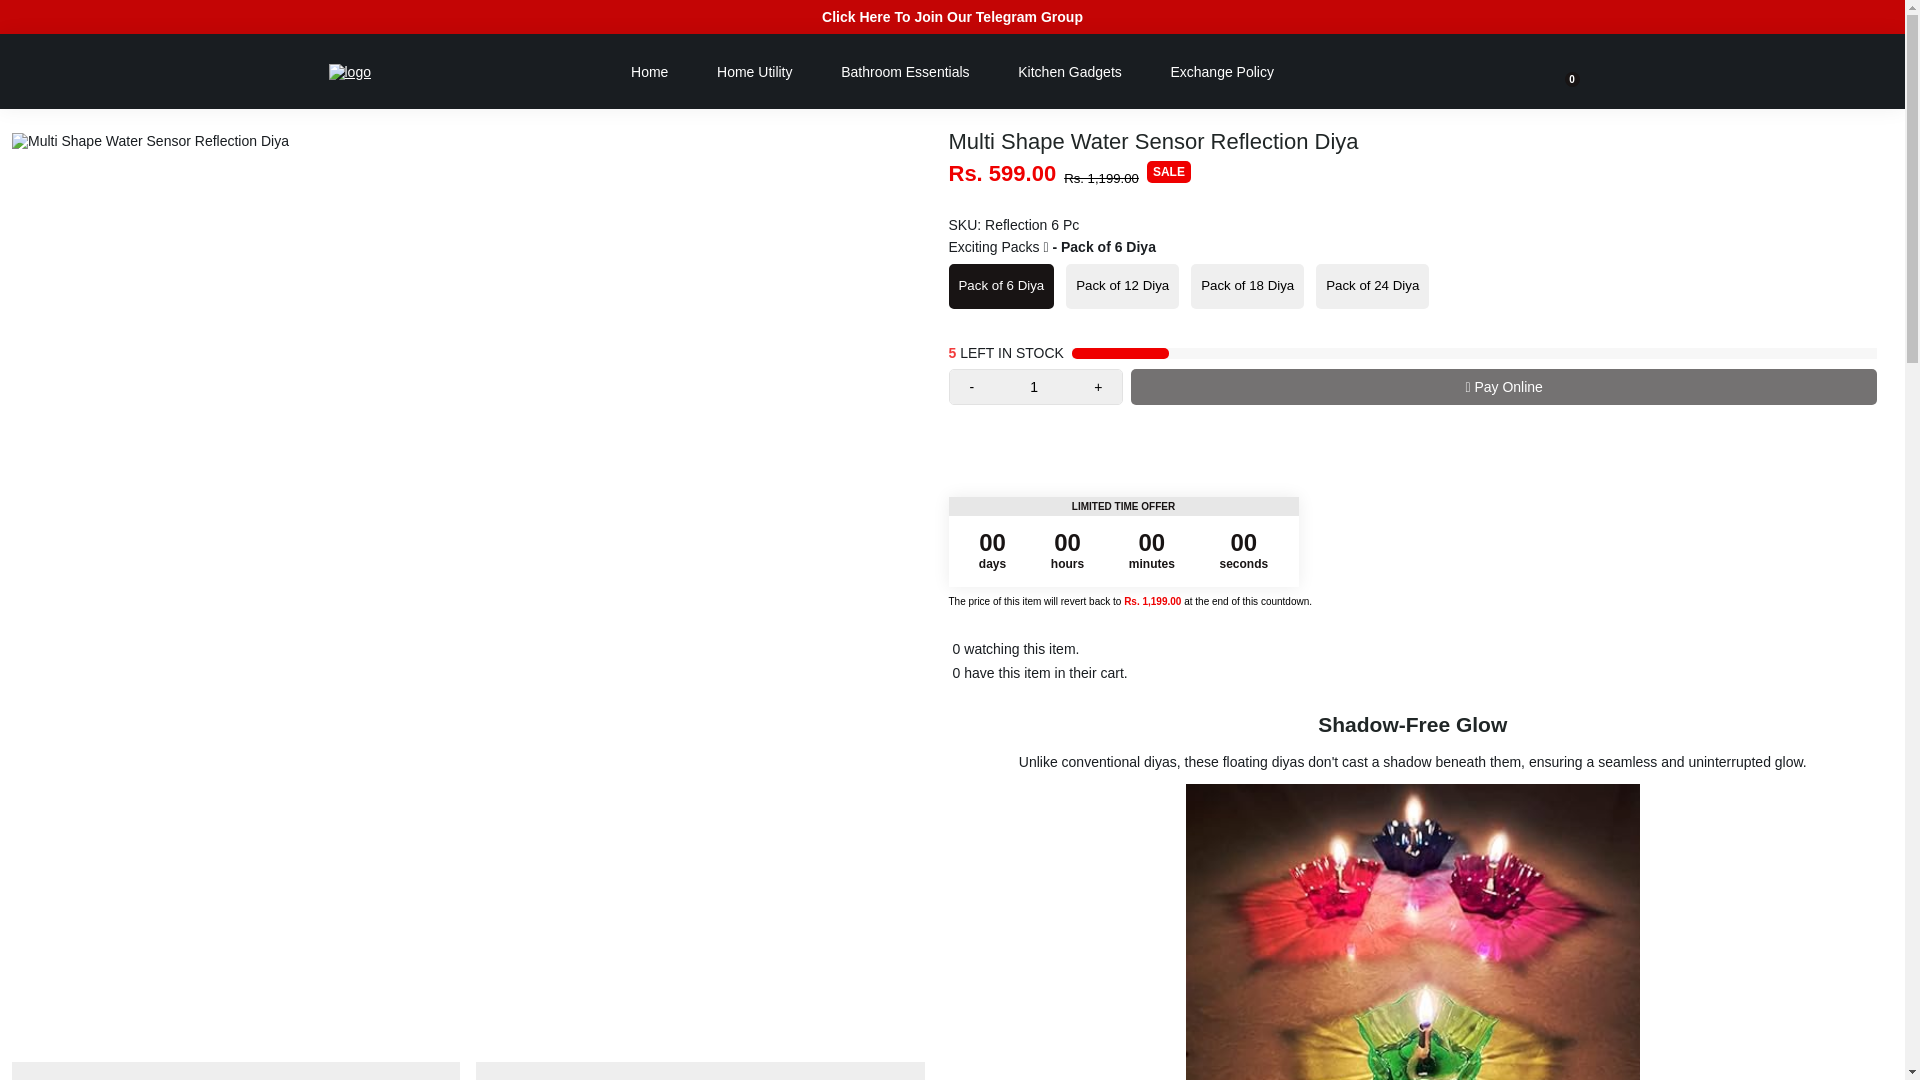 This screenshot has width=1920, height=1080. I want to click on 1, so click(1034, 386).